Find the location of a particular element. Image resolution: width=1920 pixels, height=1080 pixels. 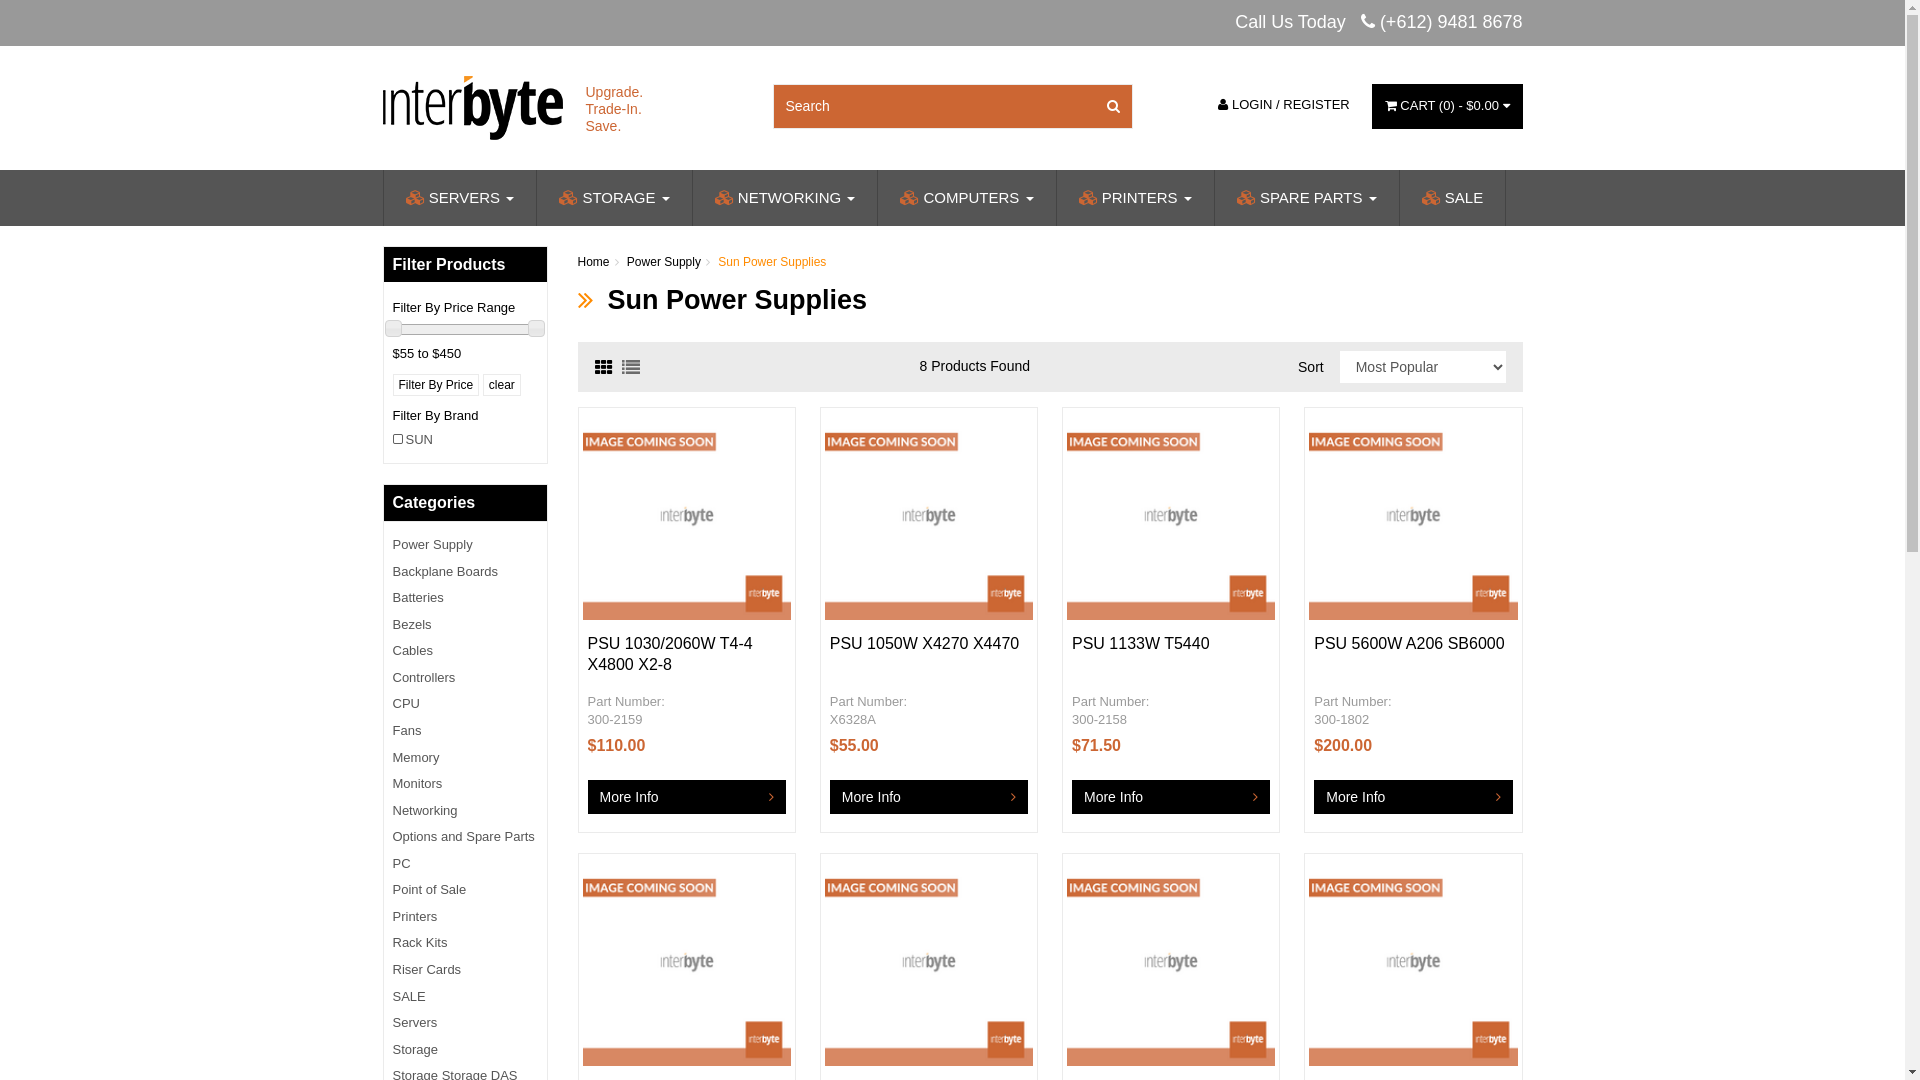

Rack Kits is located at coordinates (466, 944).